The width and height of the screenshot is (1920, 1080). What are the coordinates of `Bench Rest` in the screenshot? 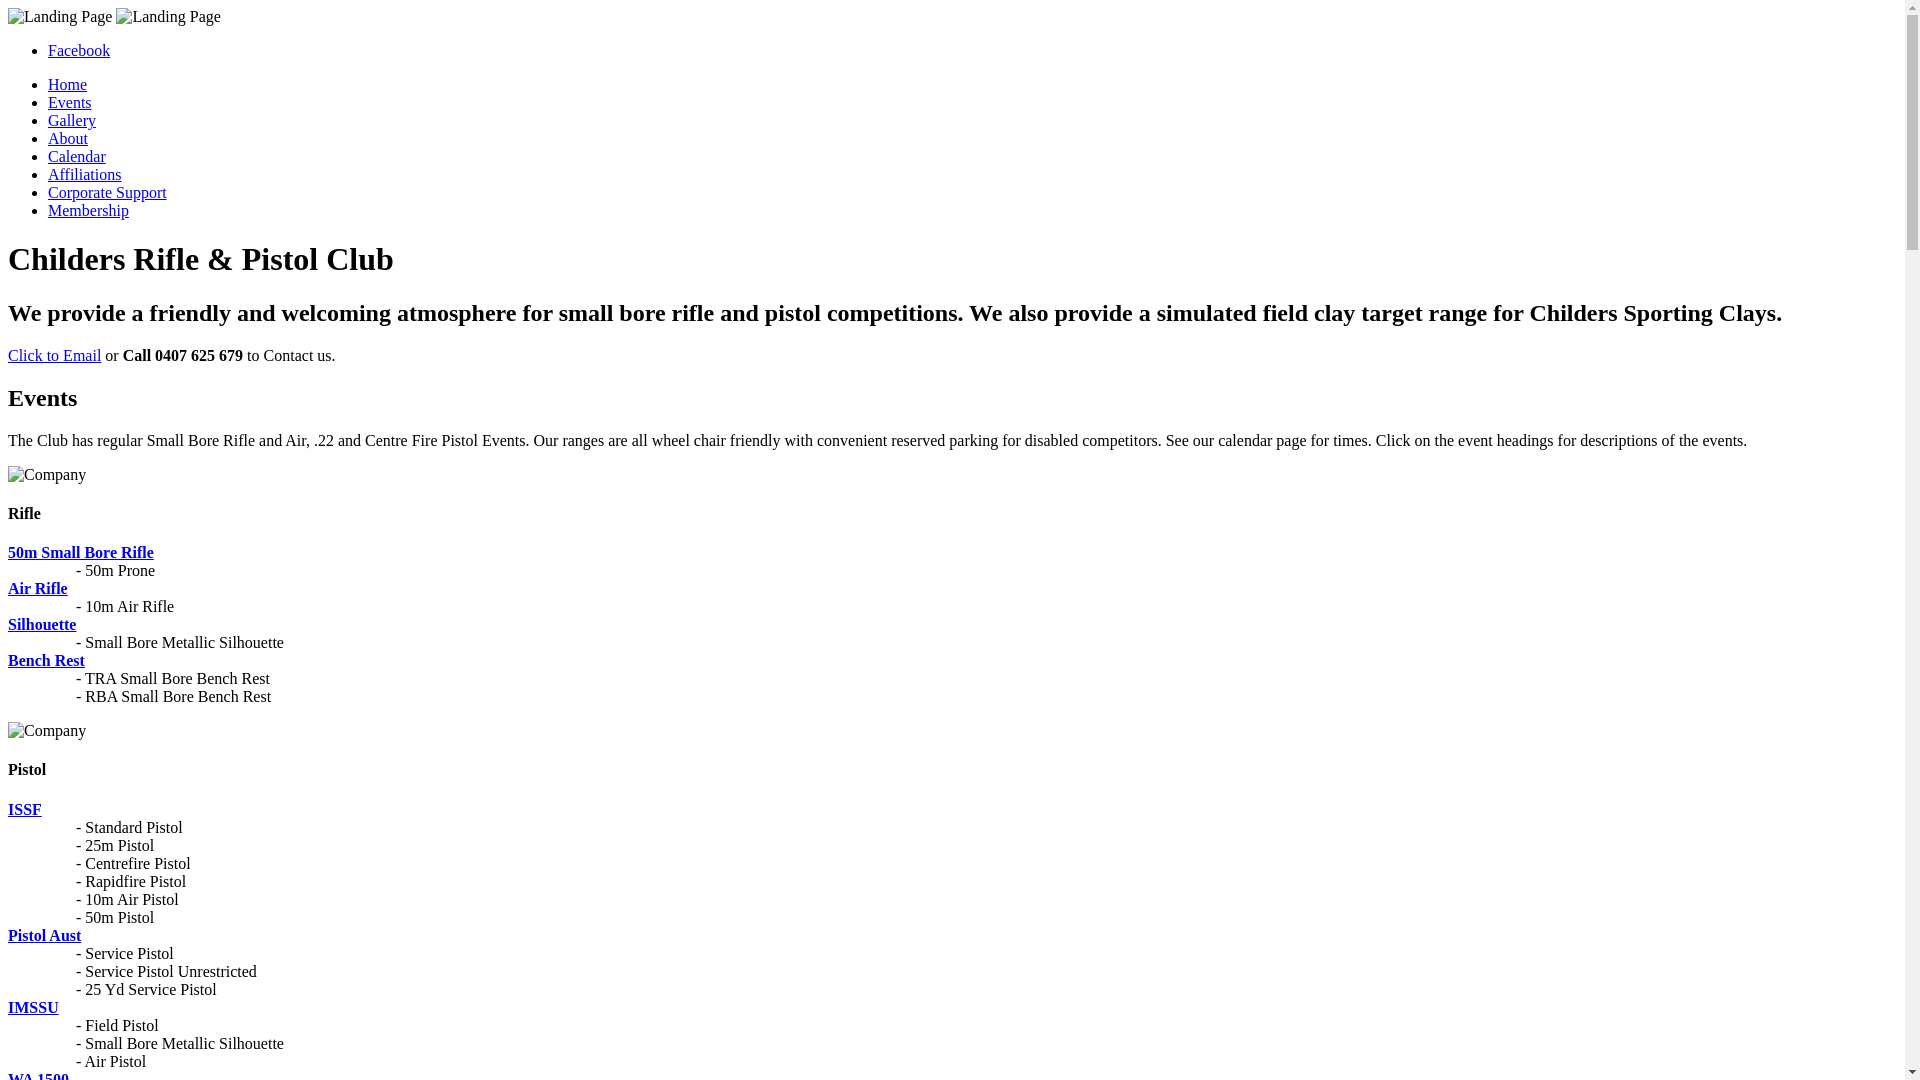 It's located at (46, 660).